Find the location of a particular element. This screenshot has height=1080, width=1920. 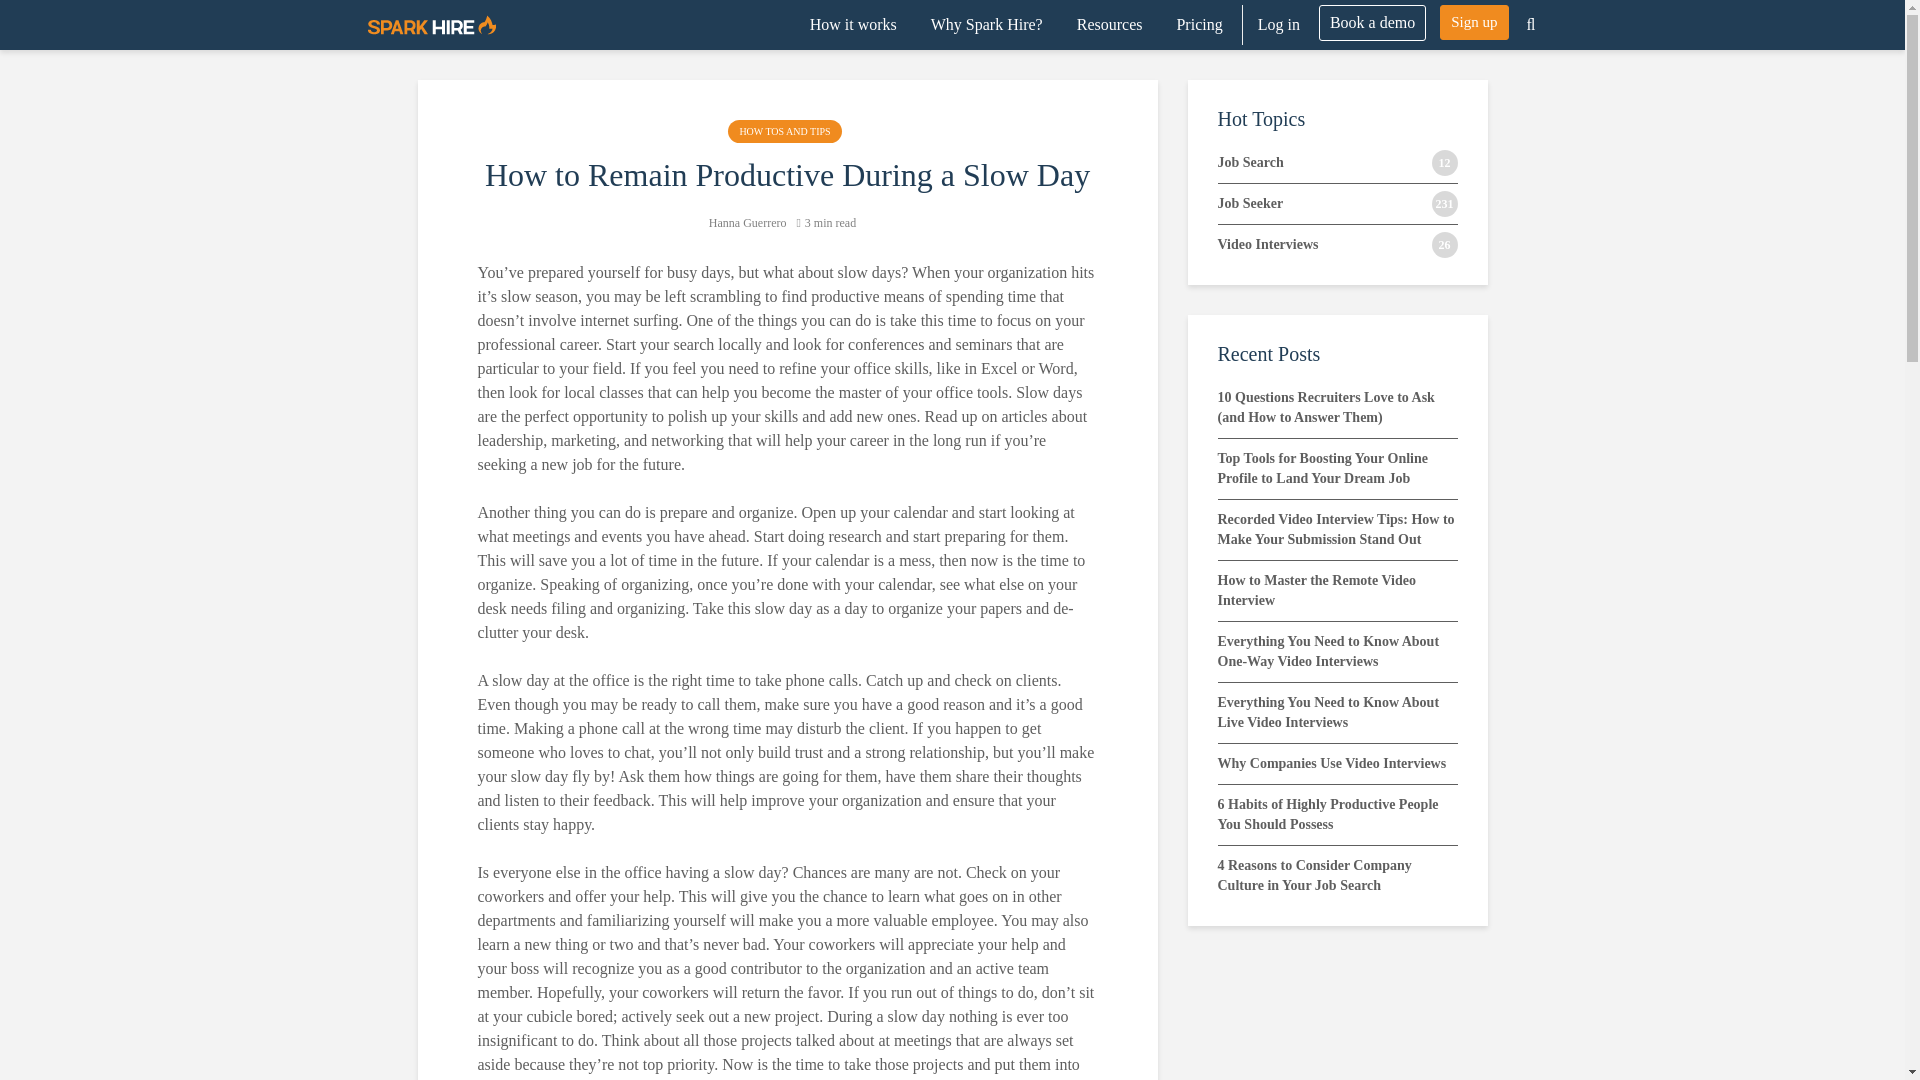

Resources is located at coordinates (1109, 25).